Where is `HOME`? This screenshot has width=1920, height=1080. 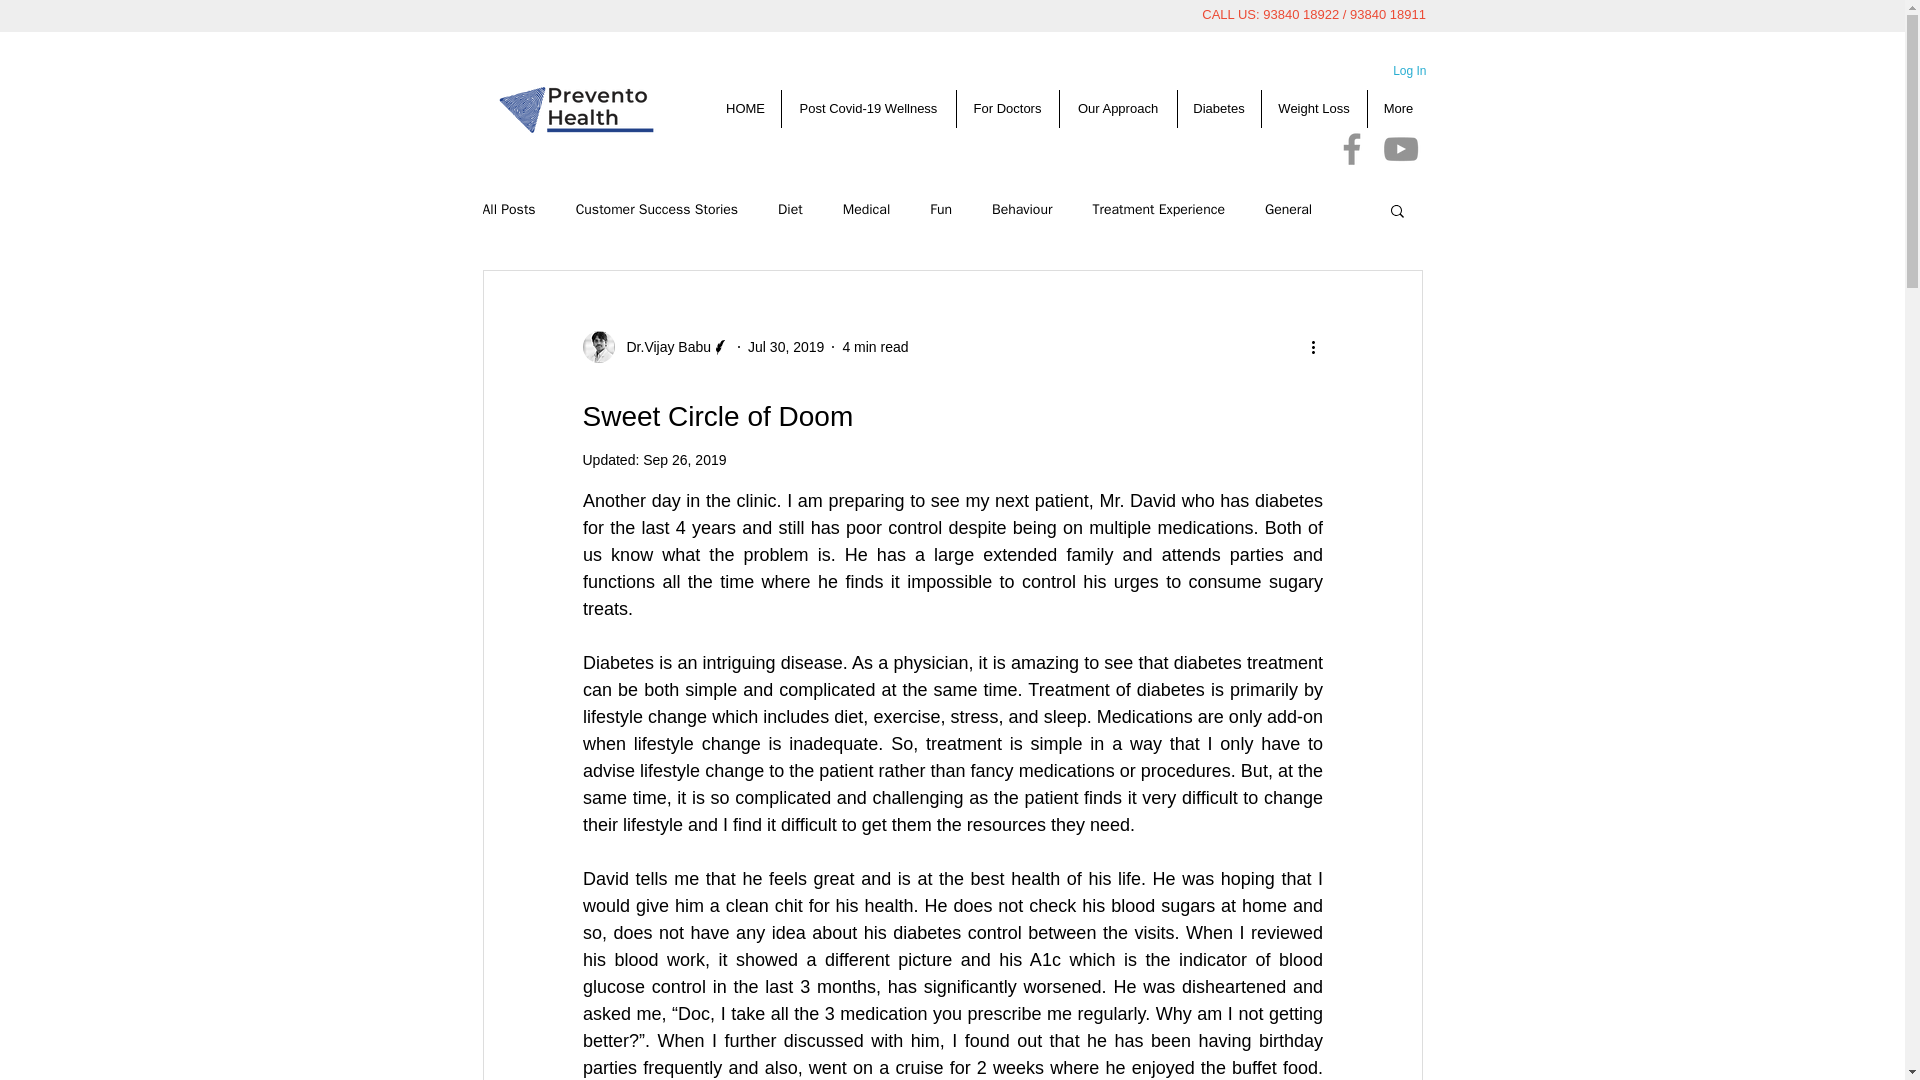
HOME is located at coordinates (744, 108).